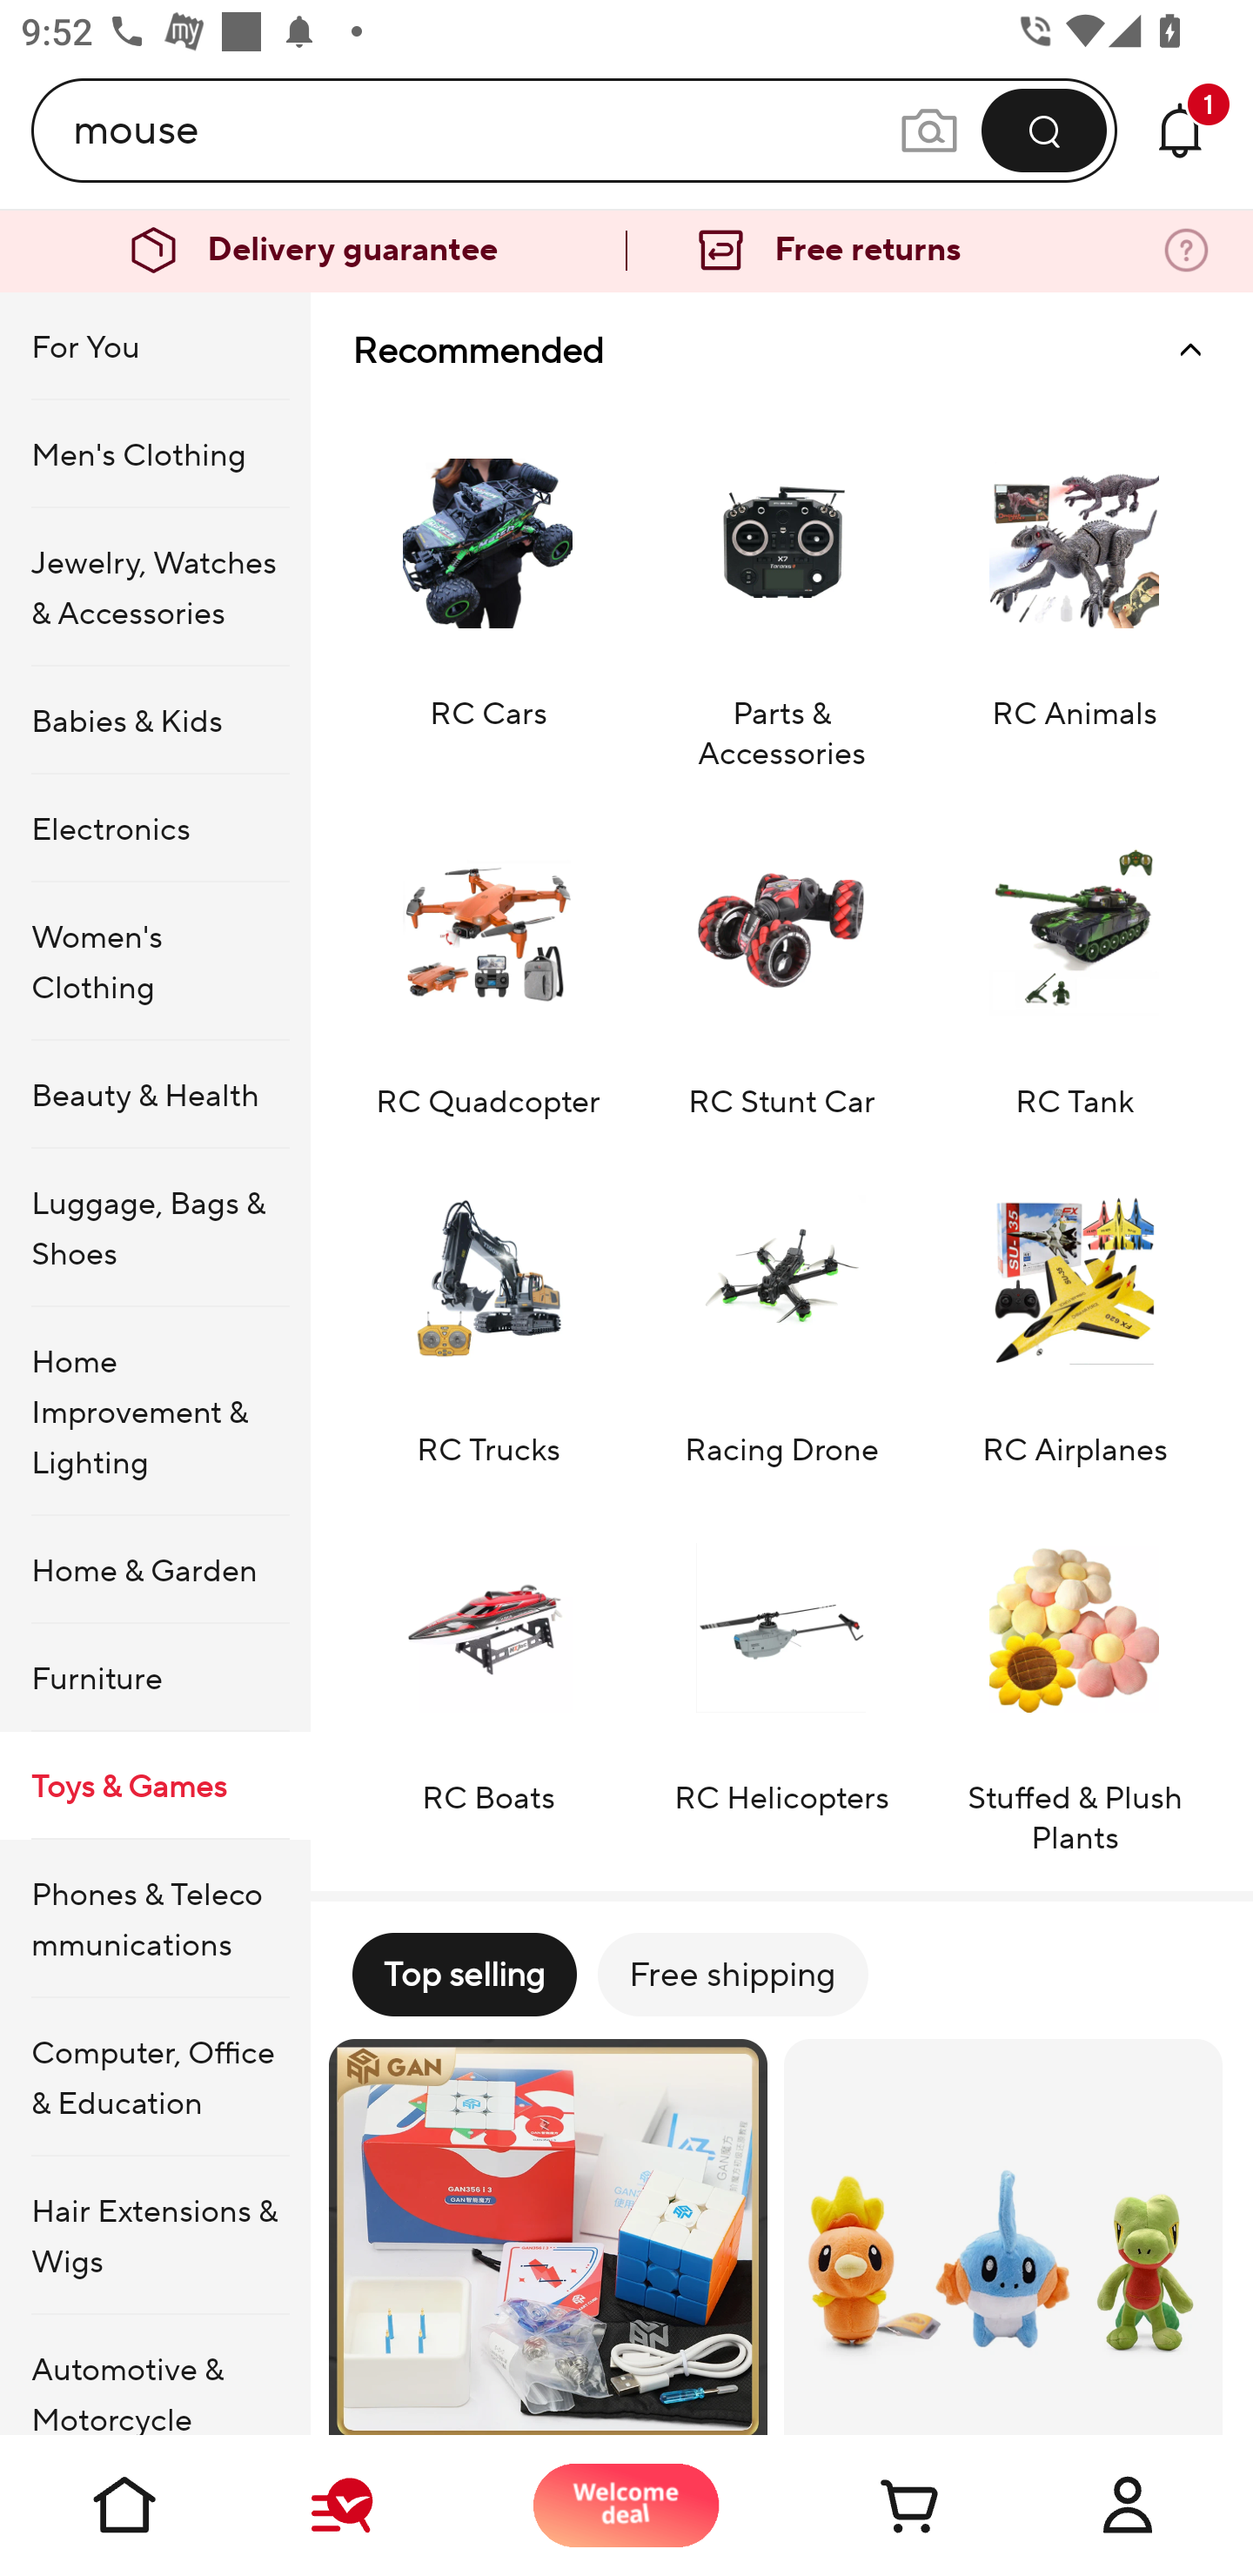 This screenshot has height=2576, width=1253. I want to click on Recommended , so click(781, 350).